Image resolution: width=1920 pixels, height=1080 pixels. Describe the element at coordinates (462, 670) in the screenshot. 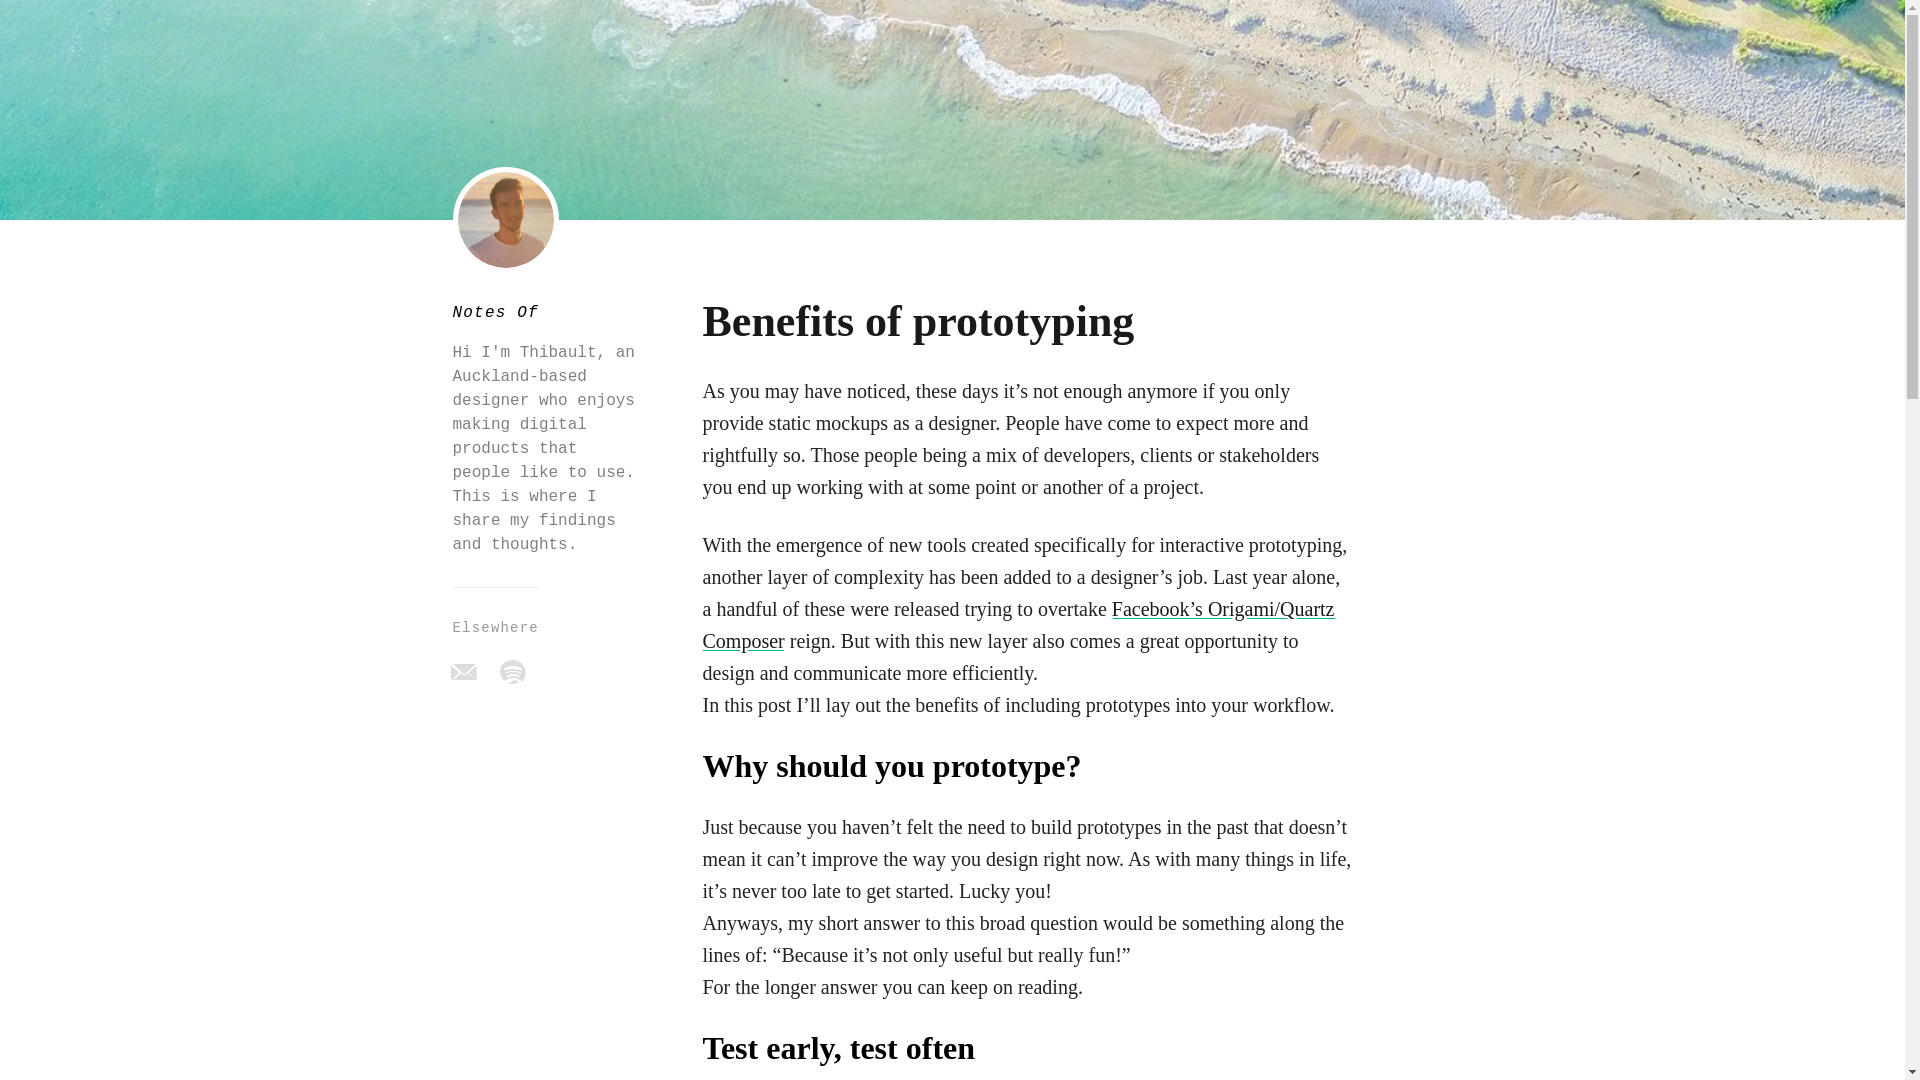

I see `m` at that location.